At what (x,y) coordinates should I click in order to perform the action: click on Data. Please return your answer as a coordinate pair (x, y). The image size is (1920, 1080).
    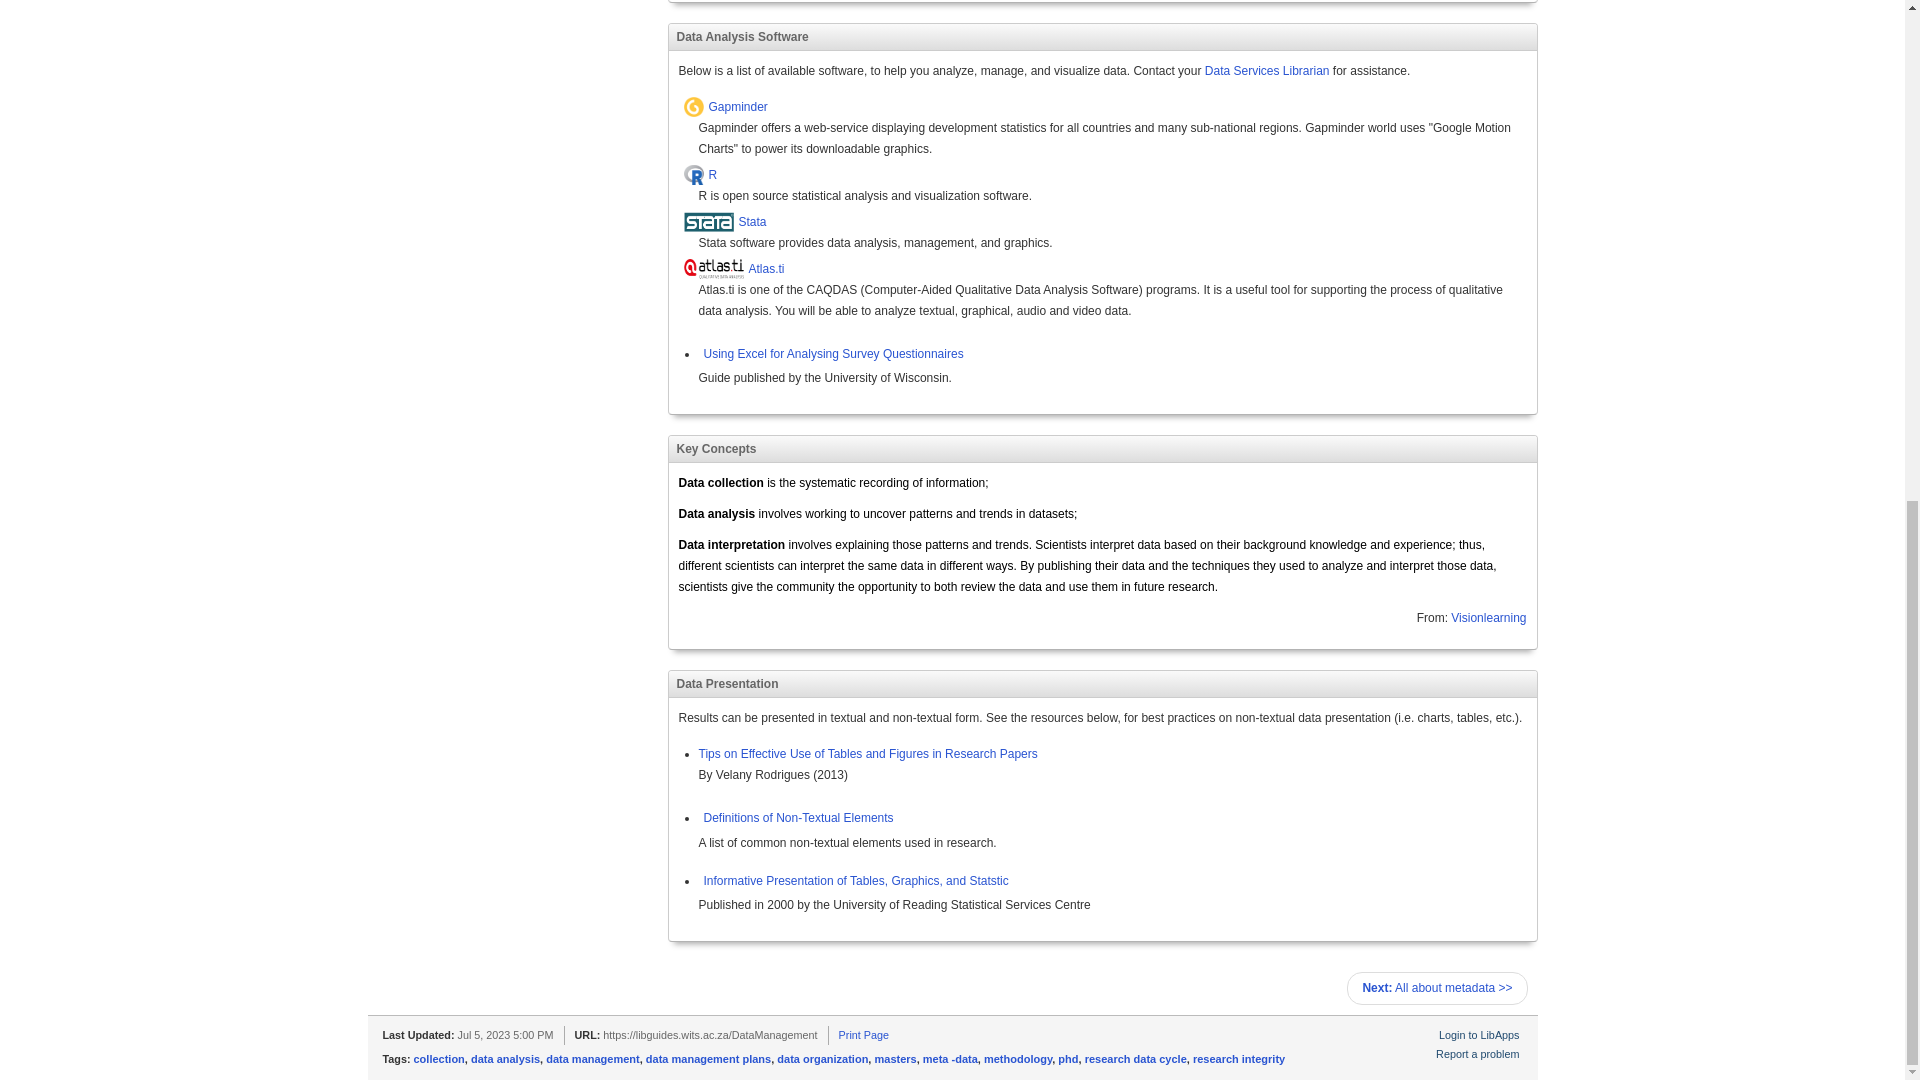
    Looking at the image, I should click on (690, 513).